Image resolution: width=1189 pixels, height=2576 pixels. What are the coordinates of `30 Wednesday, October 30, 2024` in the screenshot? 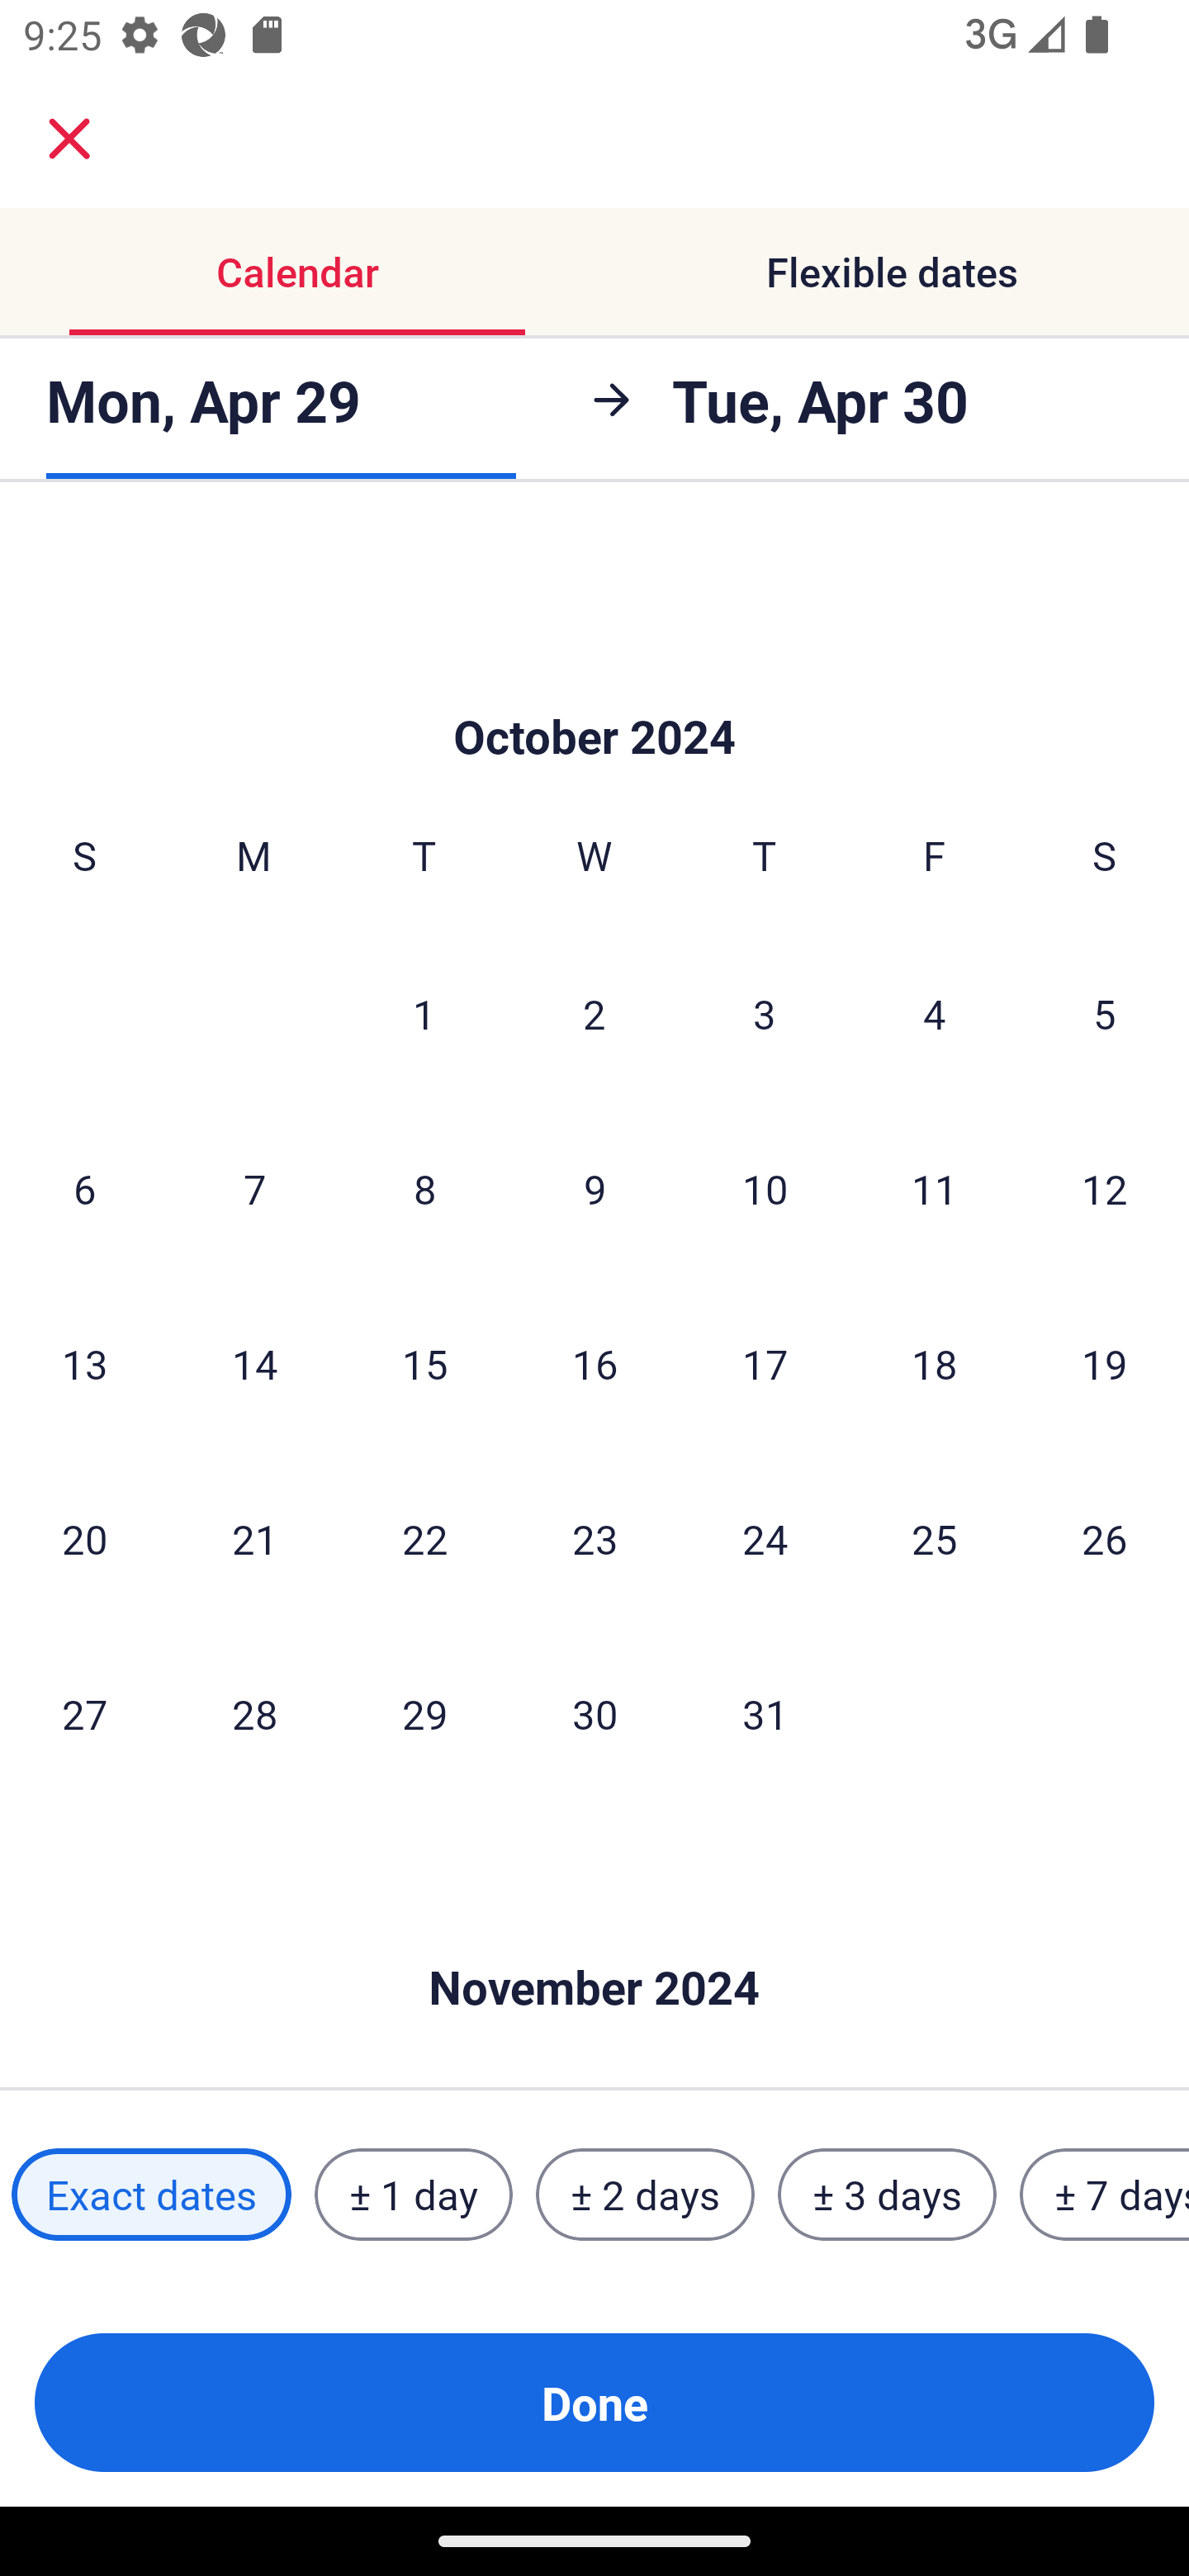 It's located at (594, 1712).